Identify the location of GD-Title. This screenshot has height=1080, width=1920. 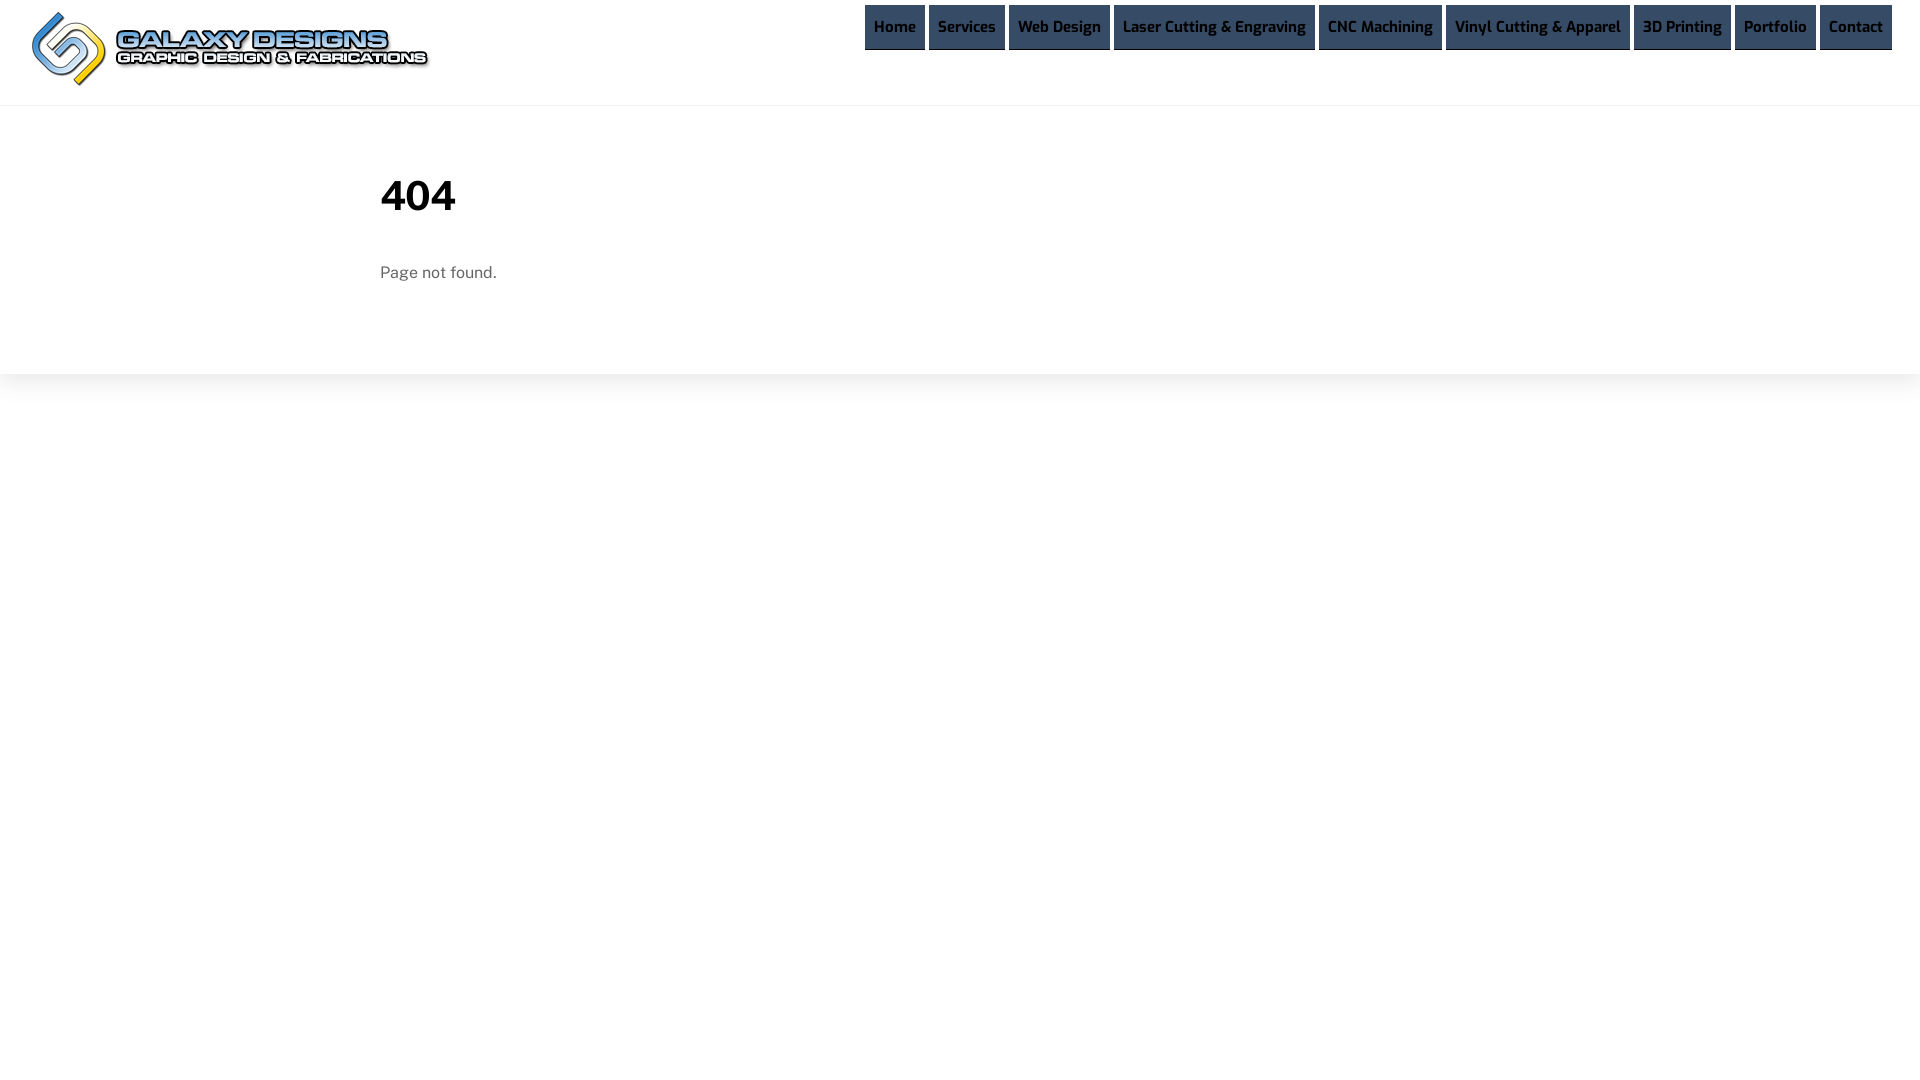
(230, 49).